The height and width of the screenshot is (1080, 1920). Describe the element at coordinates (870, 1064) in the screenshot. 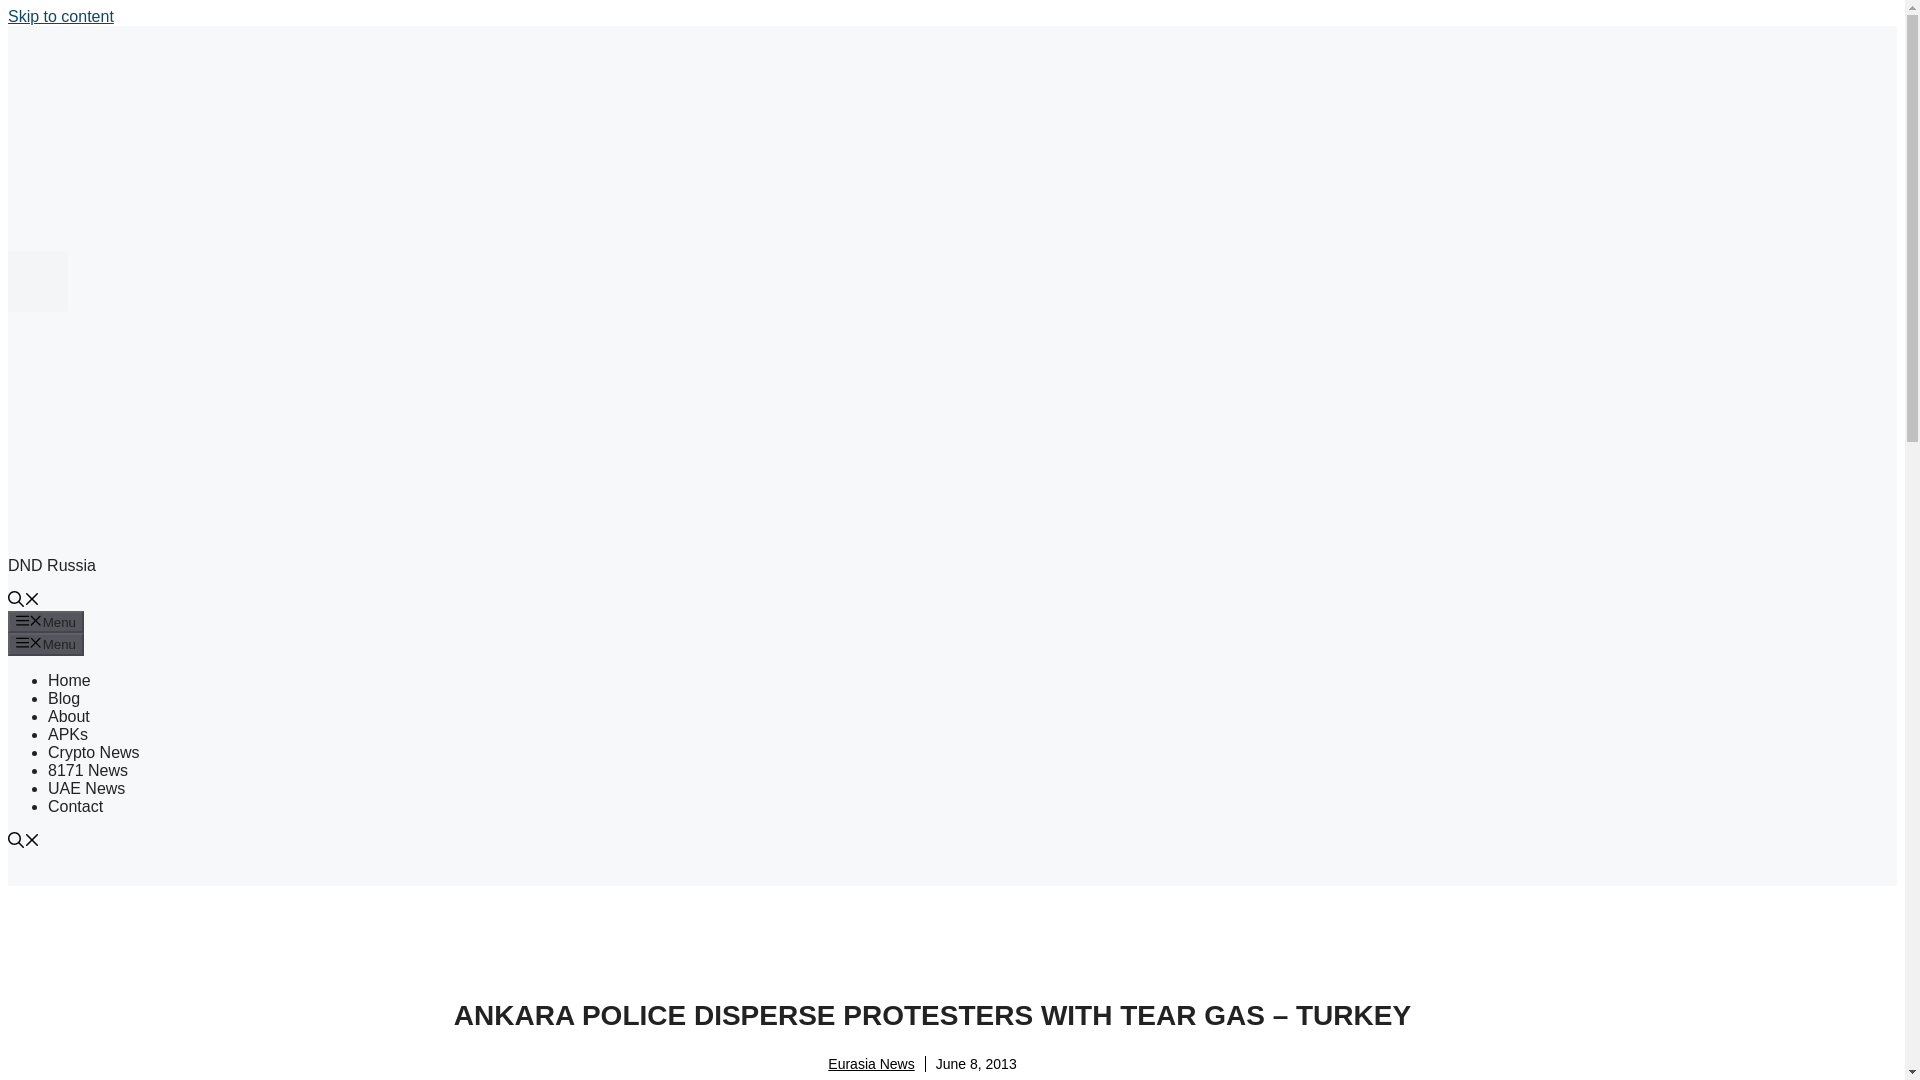

I see `Eurasia News` at that location.